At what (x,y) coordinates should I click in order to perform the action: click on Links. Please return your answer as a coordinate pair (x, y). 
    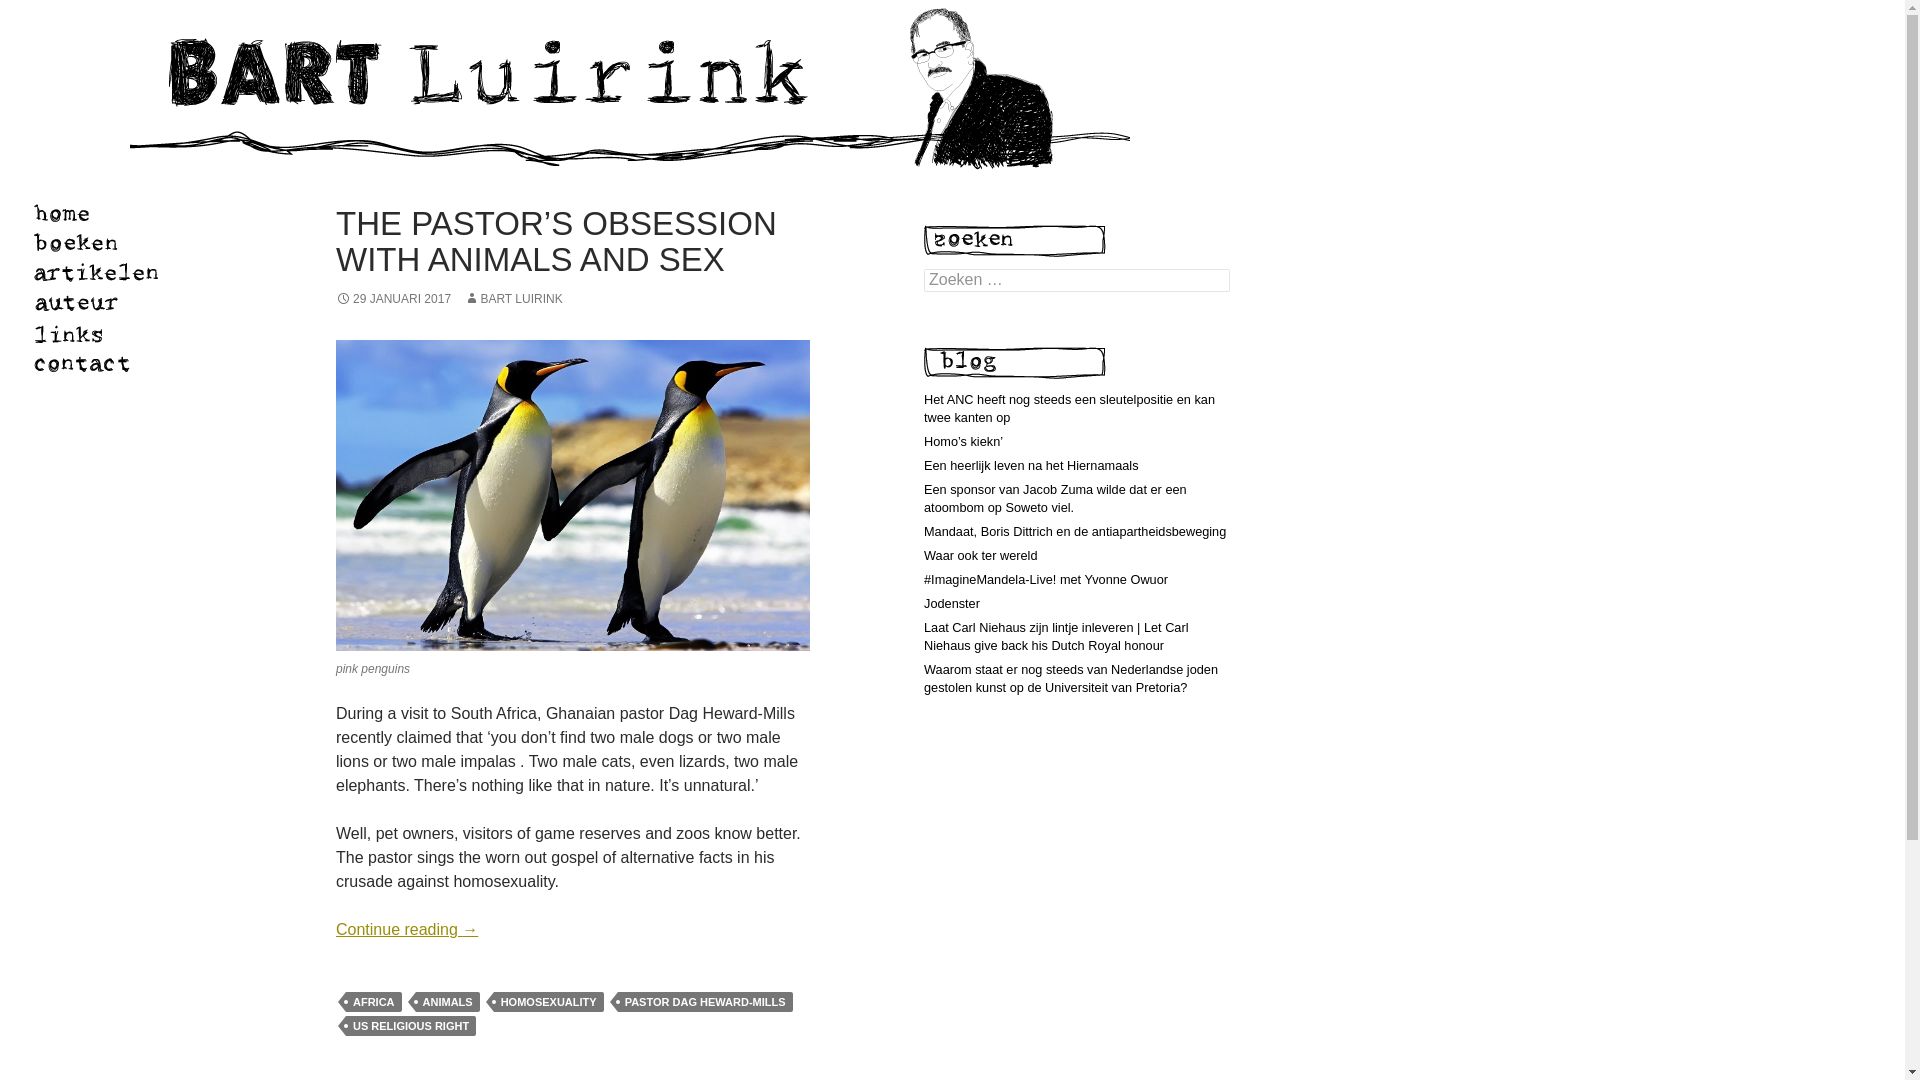
    Looking at the image, I should click on (85, 334).